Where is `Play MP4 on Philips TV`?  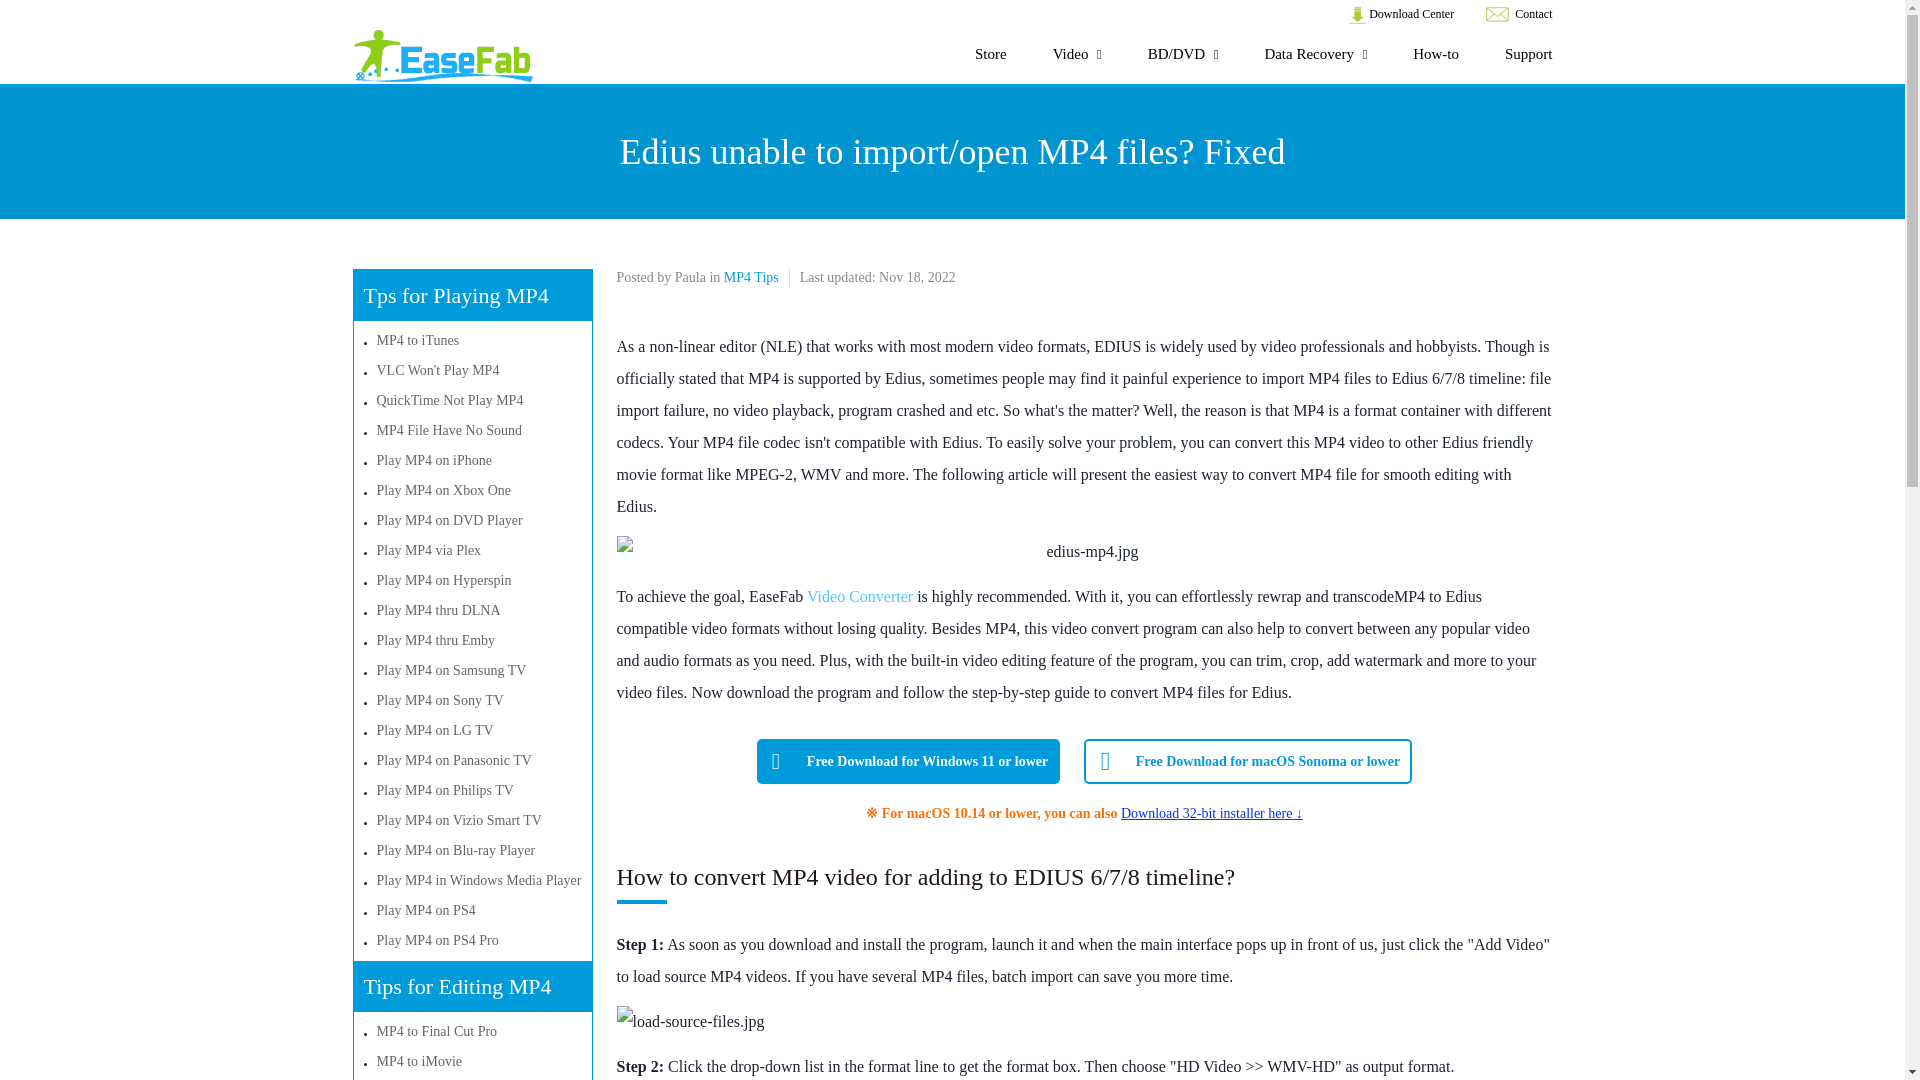 Play MP4 on Philips TV is located at coordinates (444, 790).